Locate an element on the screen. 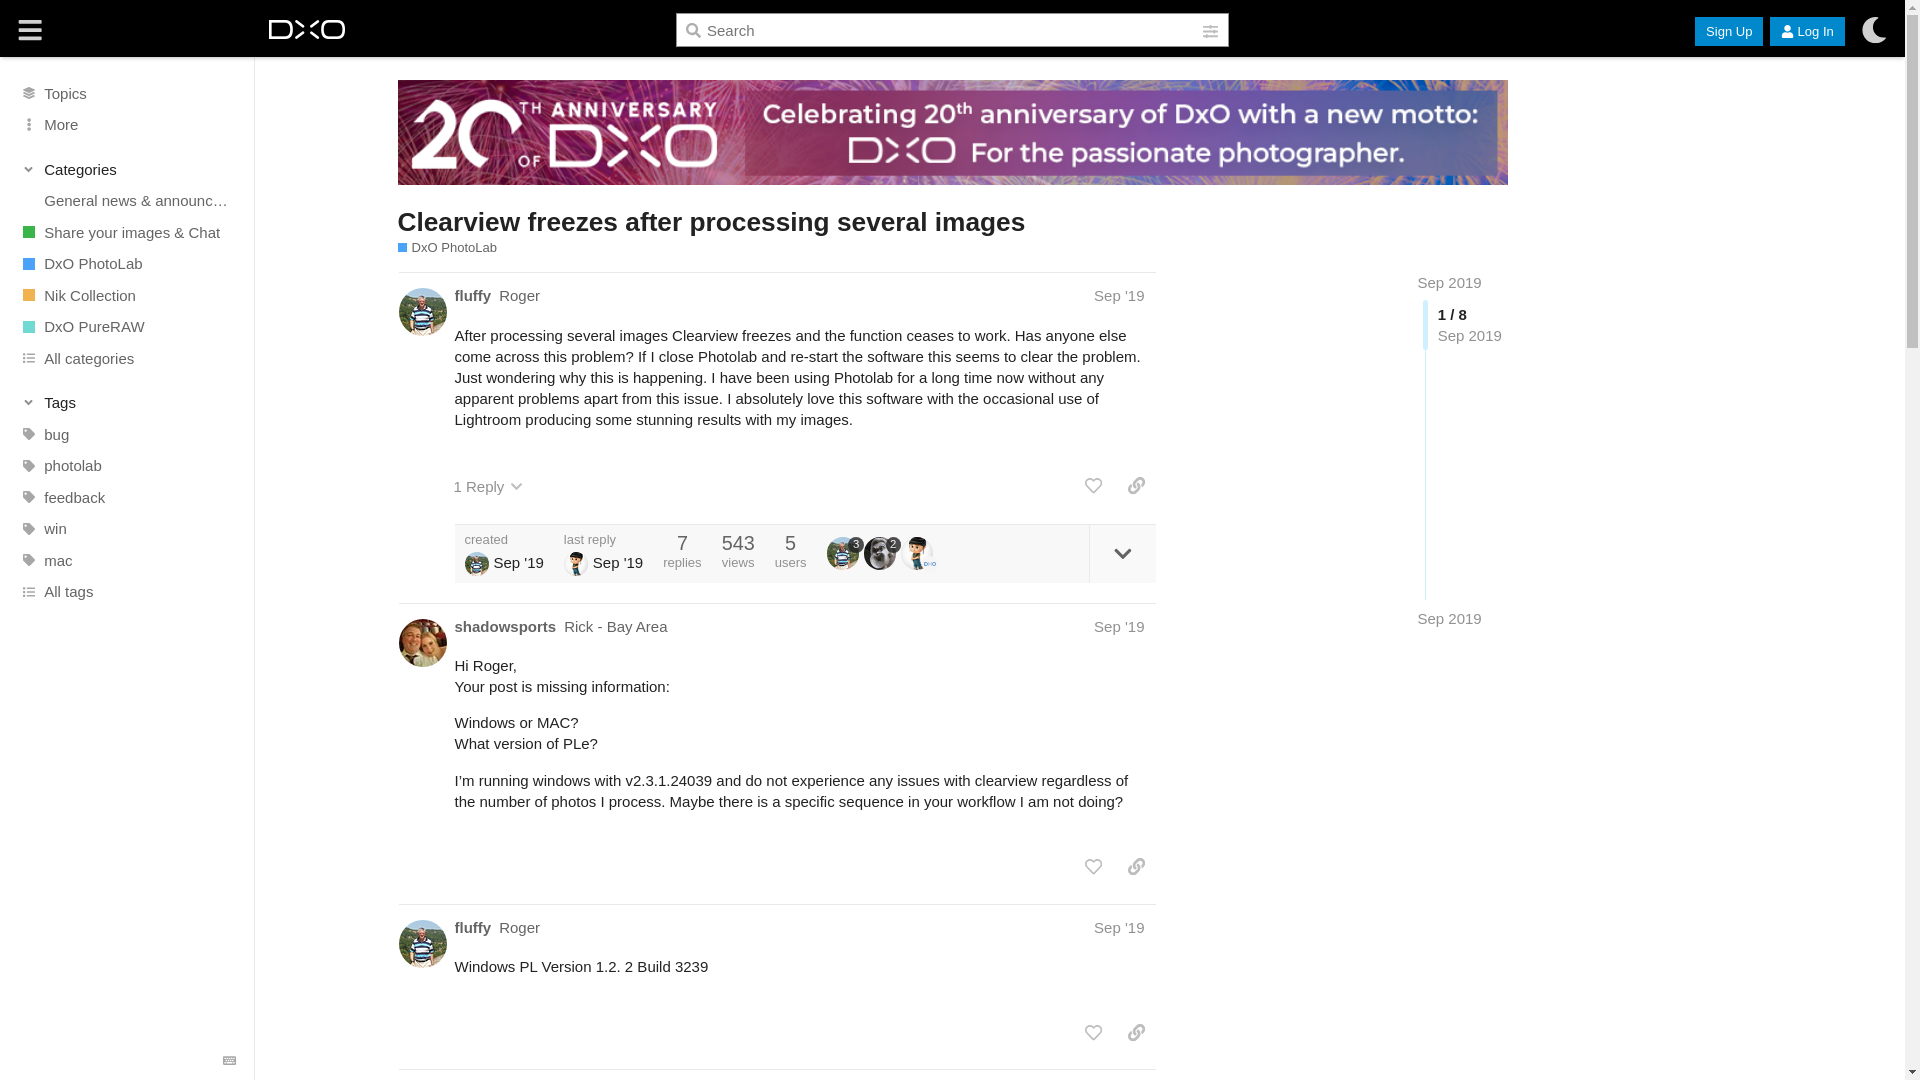  Nik Collection is located at coordinates (126, 294).